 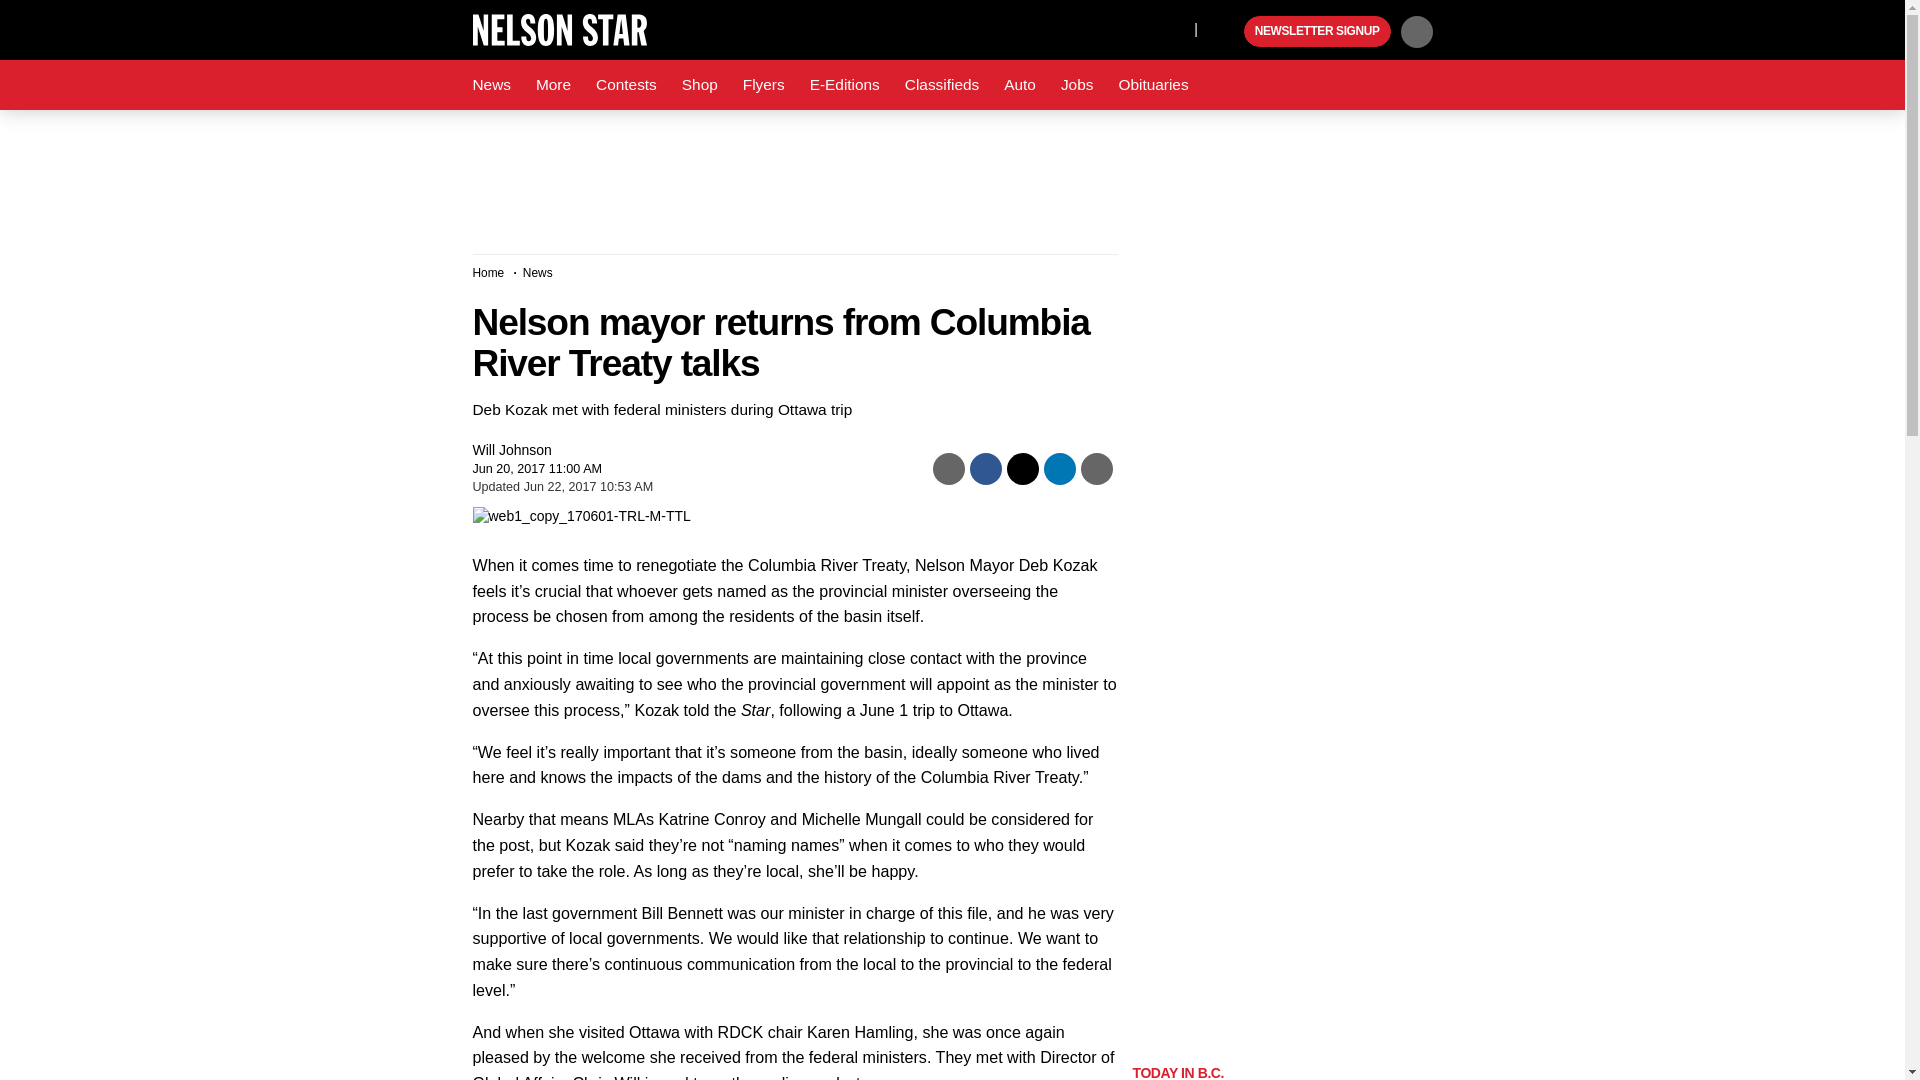 What do you see at coordinates (491, 85) in the screenshot?
I see `News` at bounding box center [491, 85].